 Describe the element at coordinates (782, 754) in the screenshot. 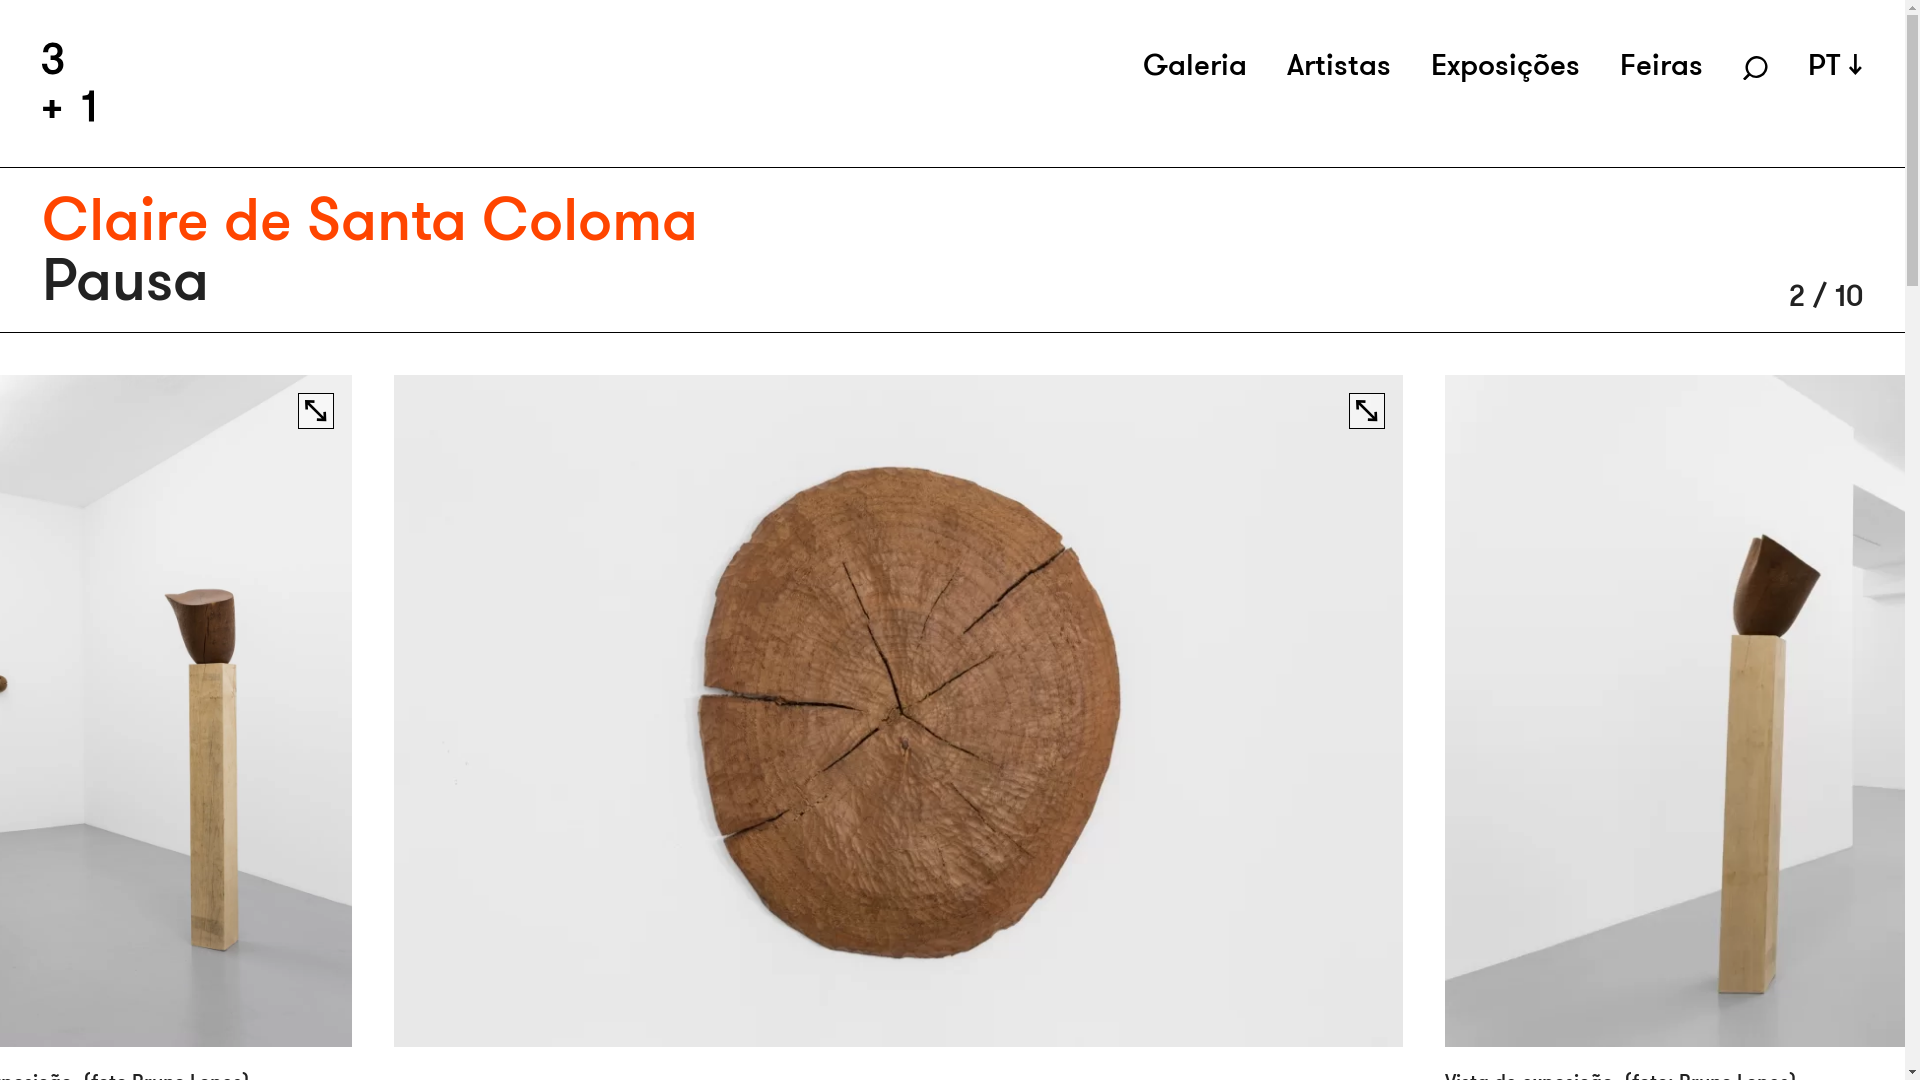

I see `galeria@3m1arte.com` at that location.